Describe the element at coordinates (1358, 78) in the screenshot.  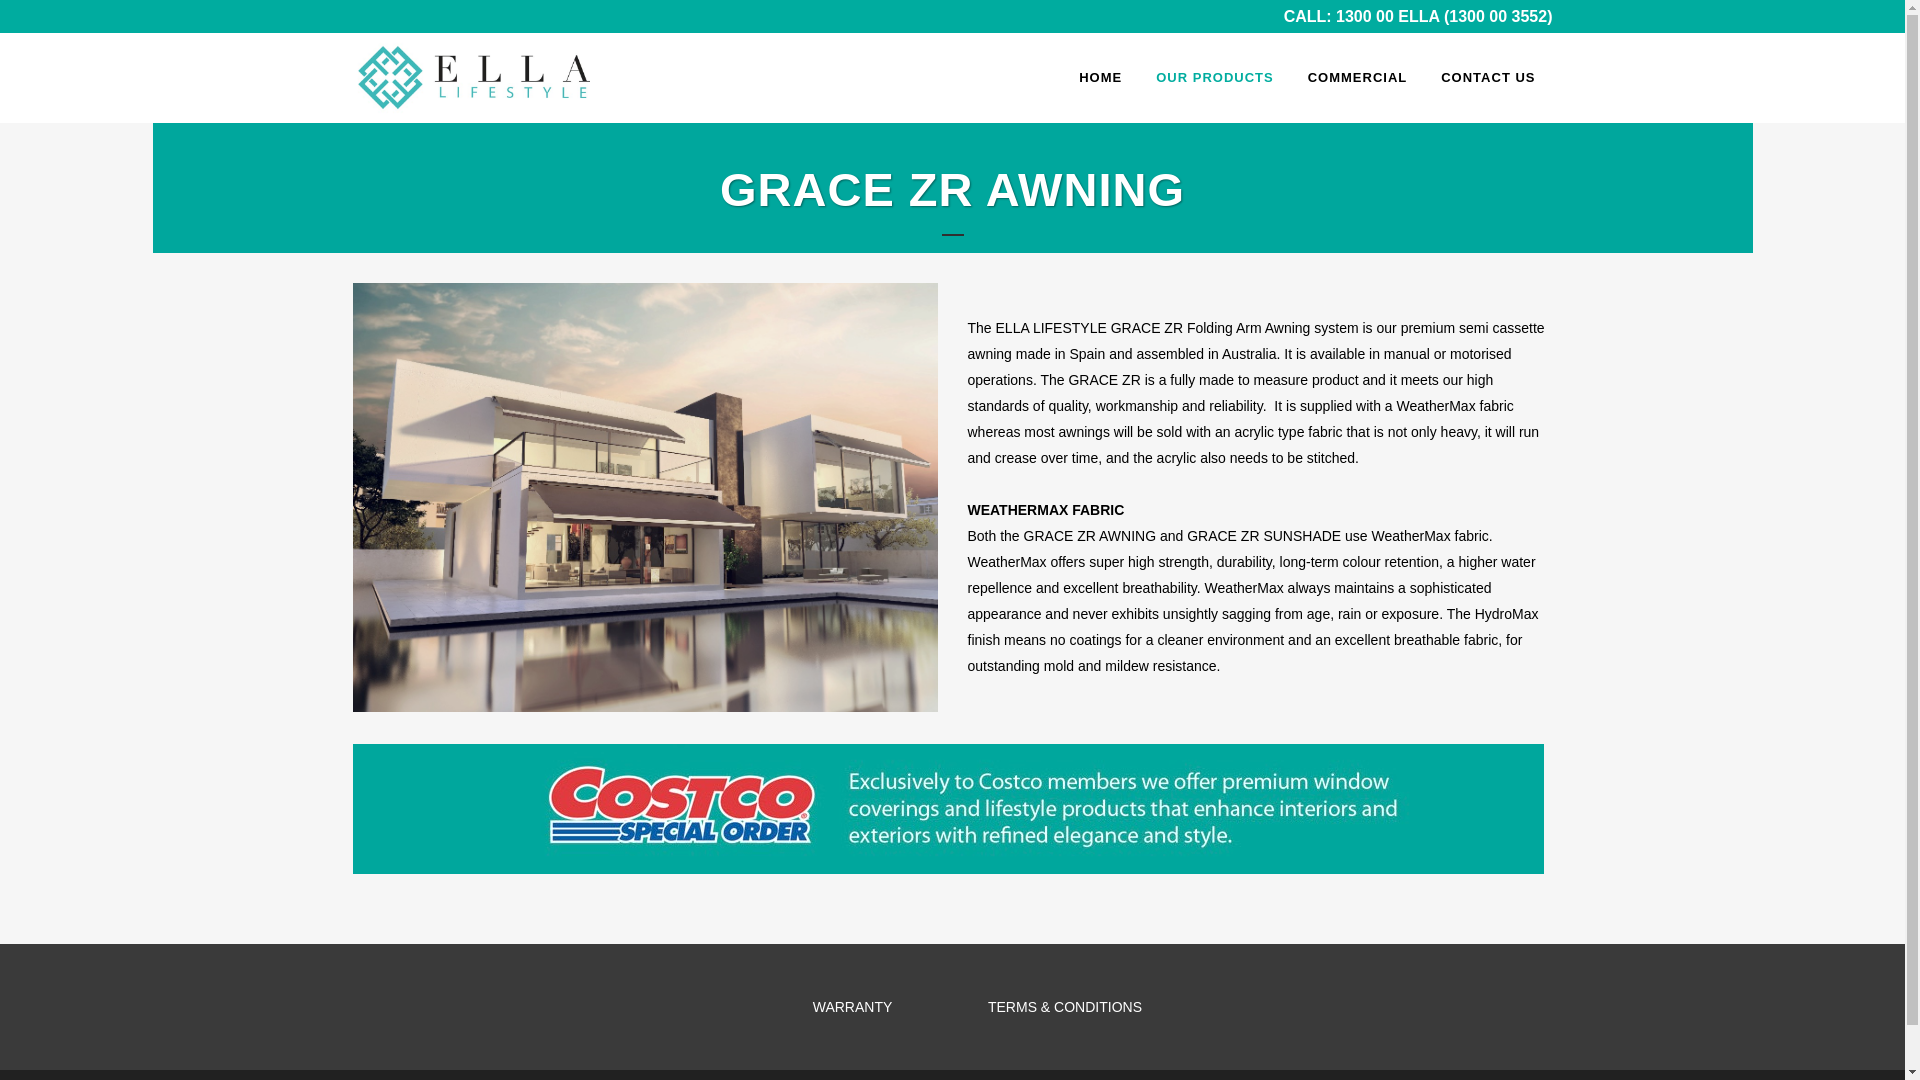
I see `COMMERCIAL` at that location.